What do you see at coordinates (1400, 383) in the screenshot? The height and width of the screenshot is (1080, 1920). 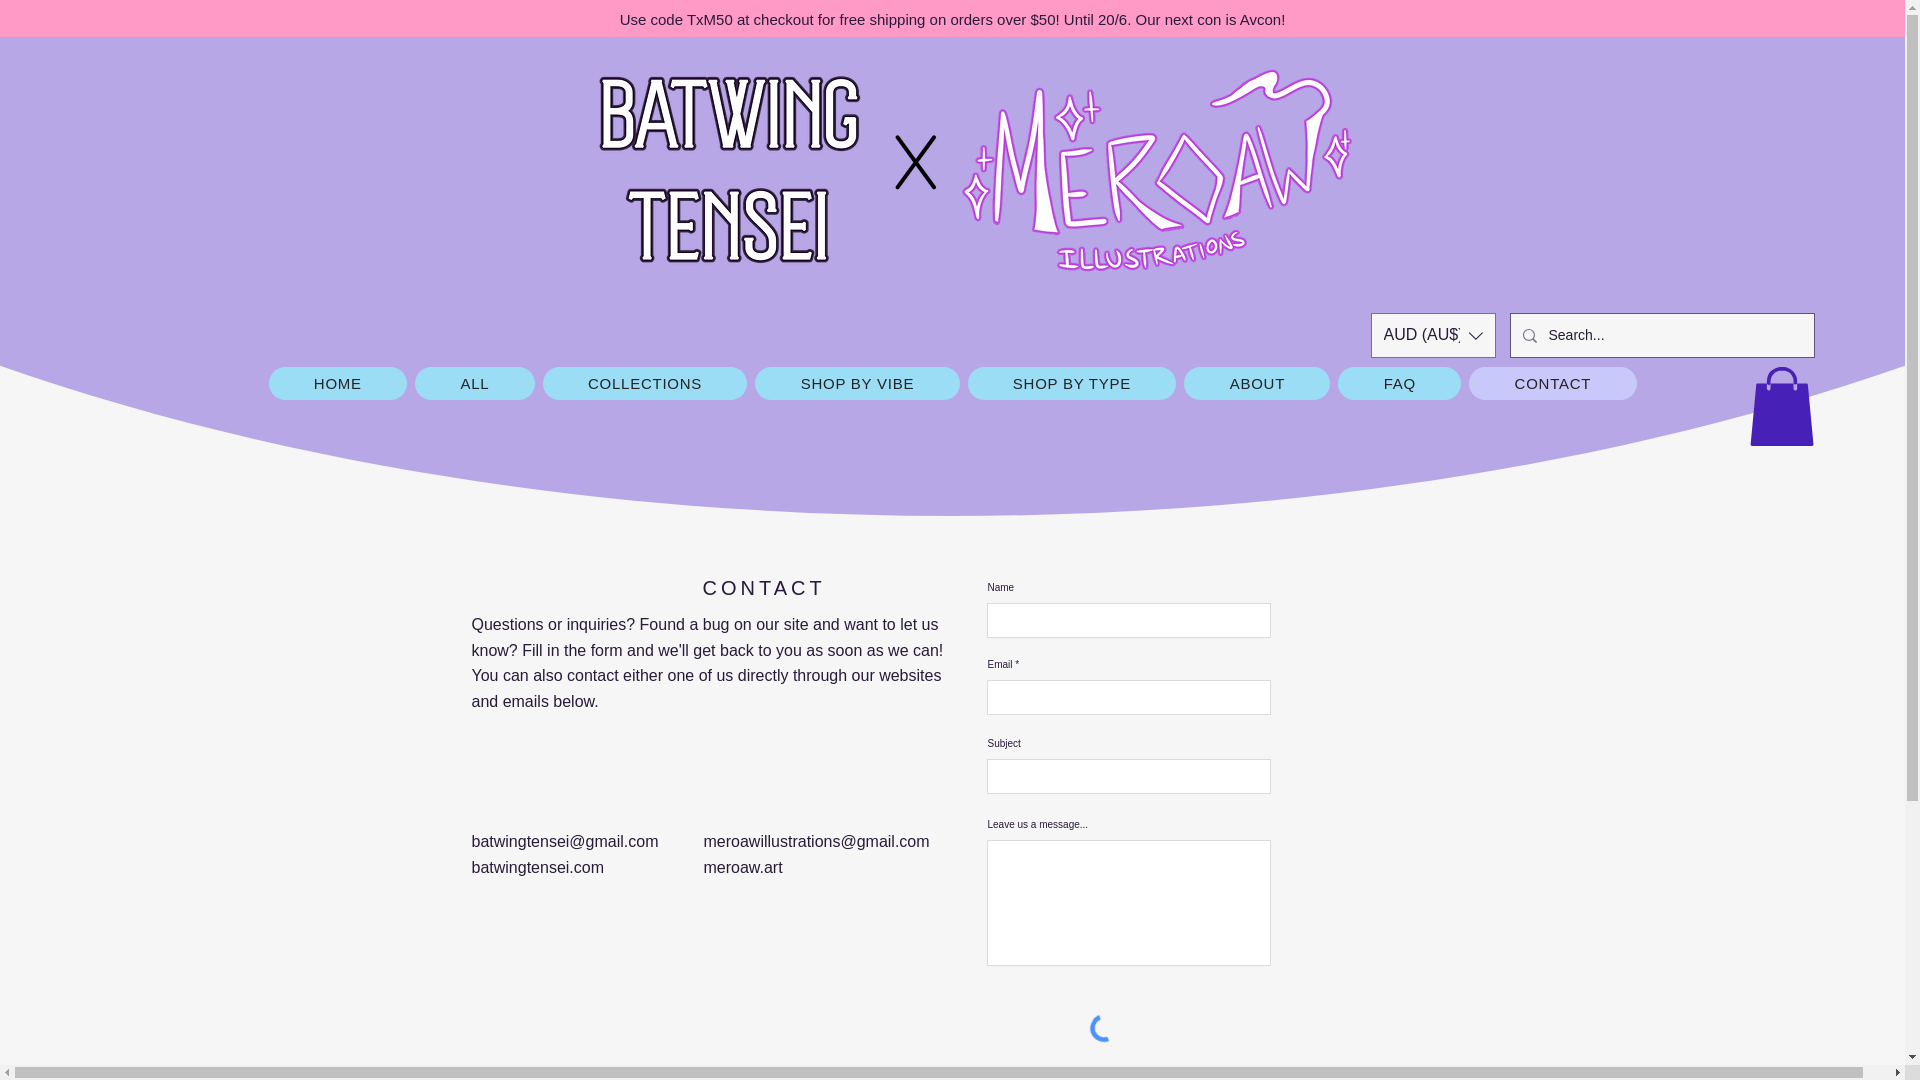 I see `FAQ` at bounding box center [1400, 383].